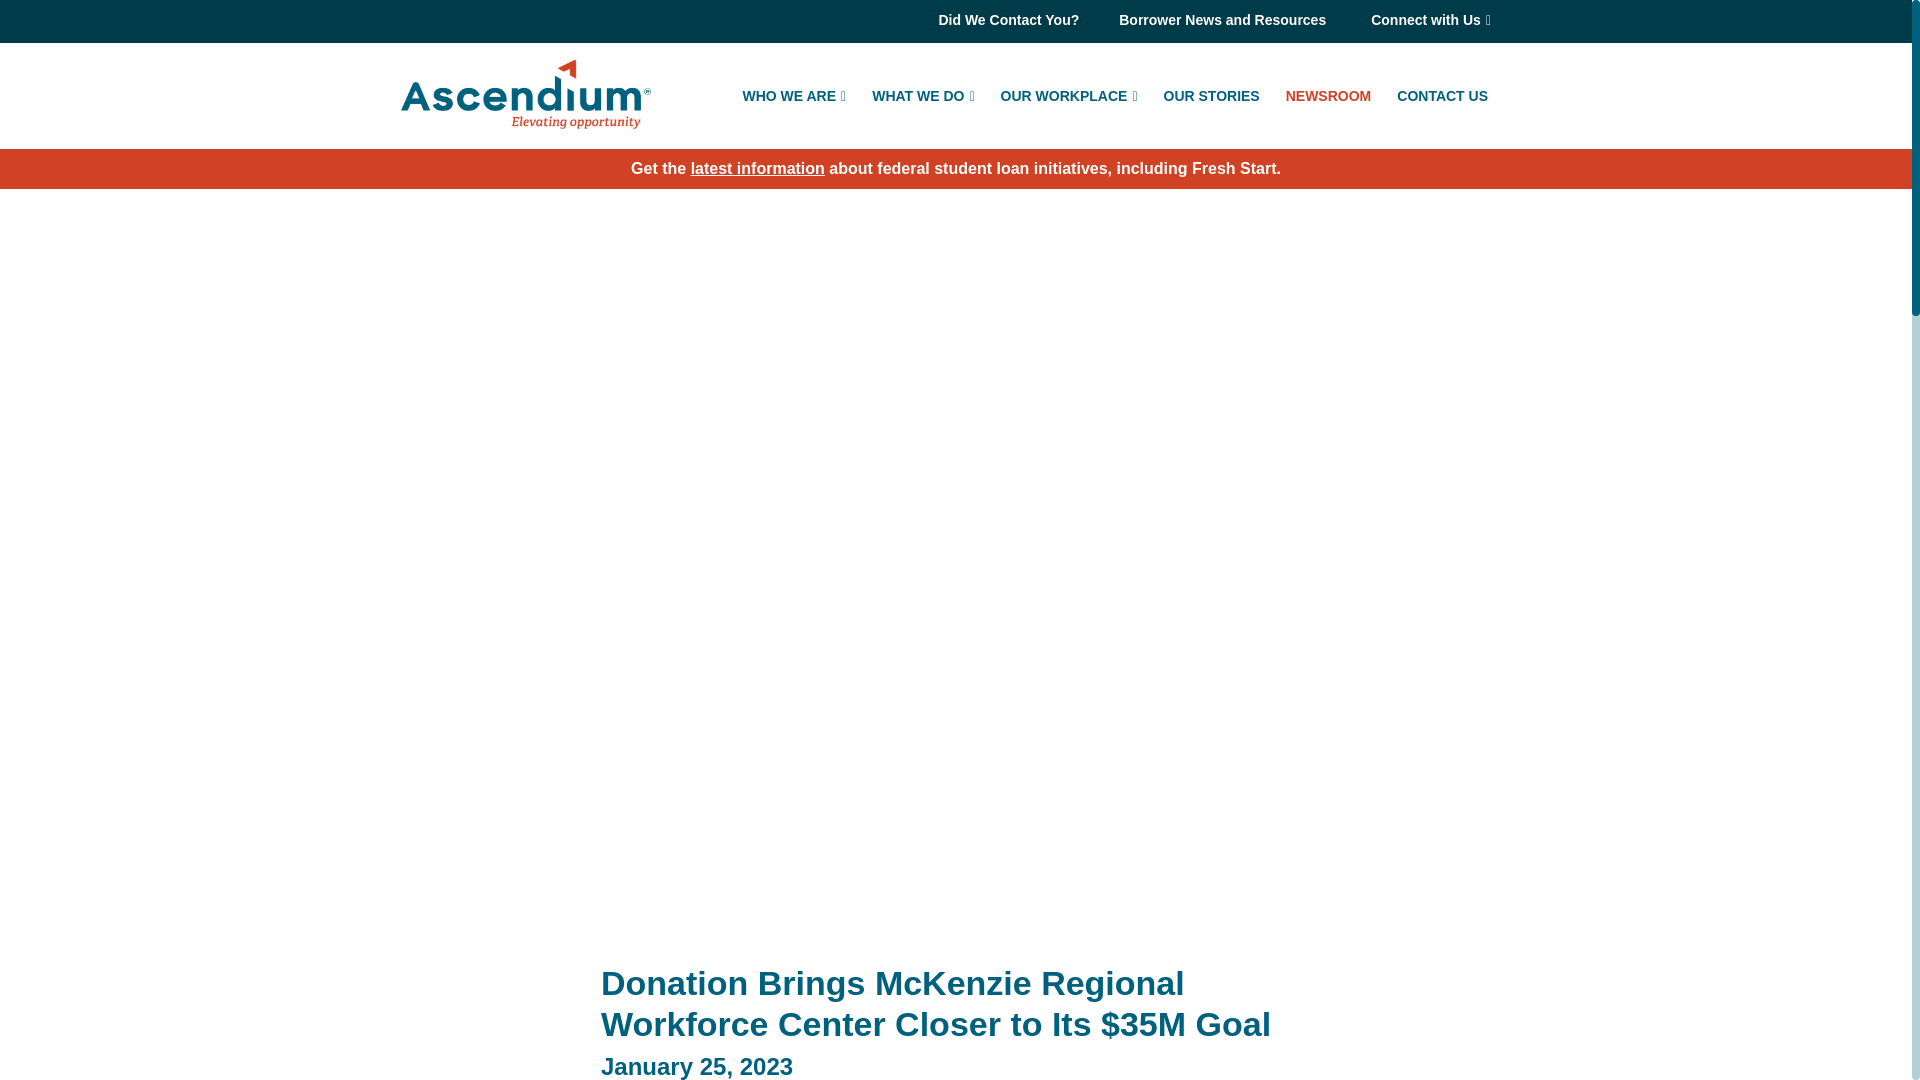 Image resolution: width=1920 pixels, height=1080 pixels. Describe the element at coordinates (526, 94) in the screenshot. I see `Go to the Home Page` at that location.